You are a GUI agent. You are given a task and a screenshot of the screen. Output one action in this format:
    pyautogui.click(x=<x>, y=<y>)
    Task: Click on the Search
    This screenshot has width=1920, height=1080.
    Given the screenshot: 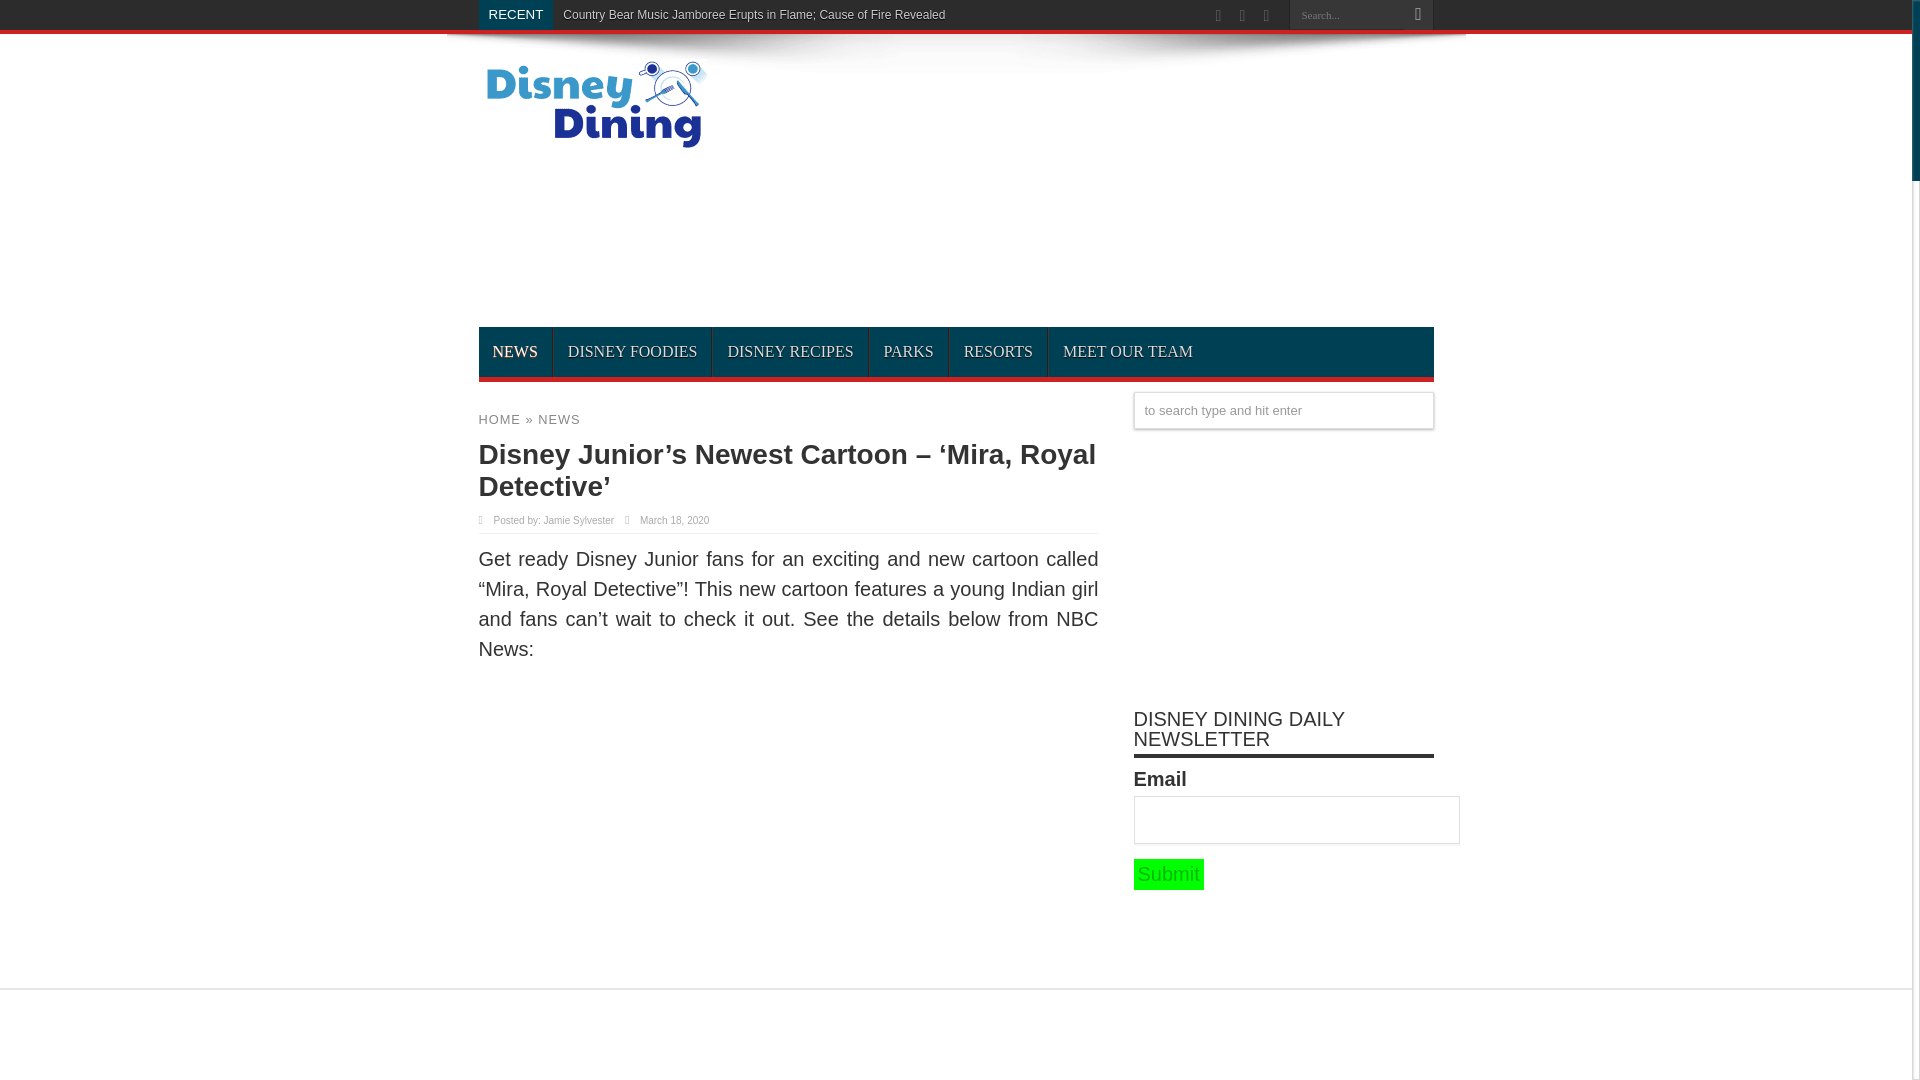 What is the action you would take?
    pyautogui.click(x=1418, y=15)
    